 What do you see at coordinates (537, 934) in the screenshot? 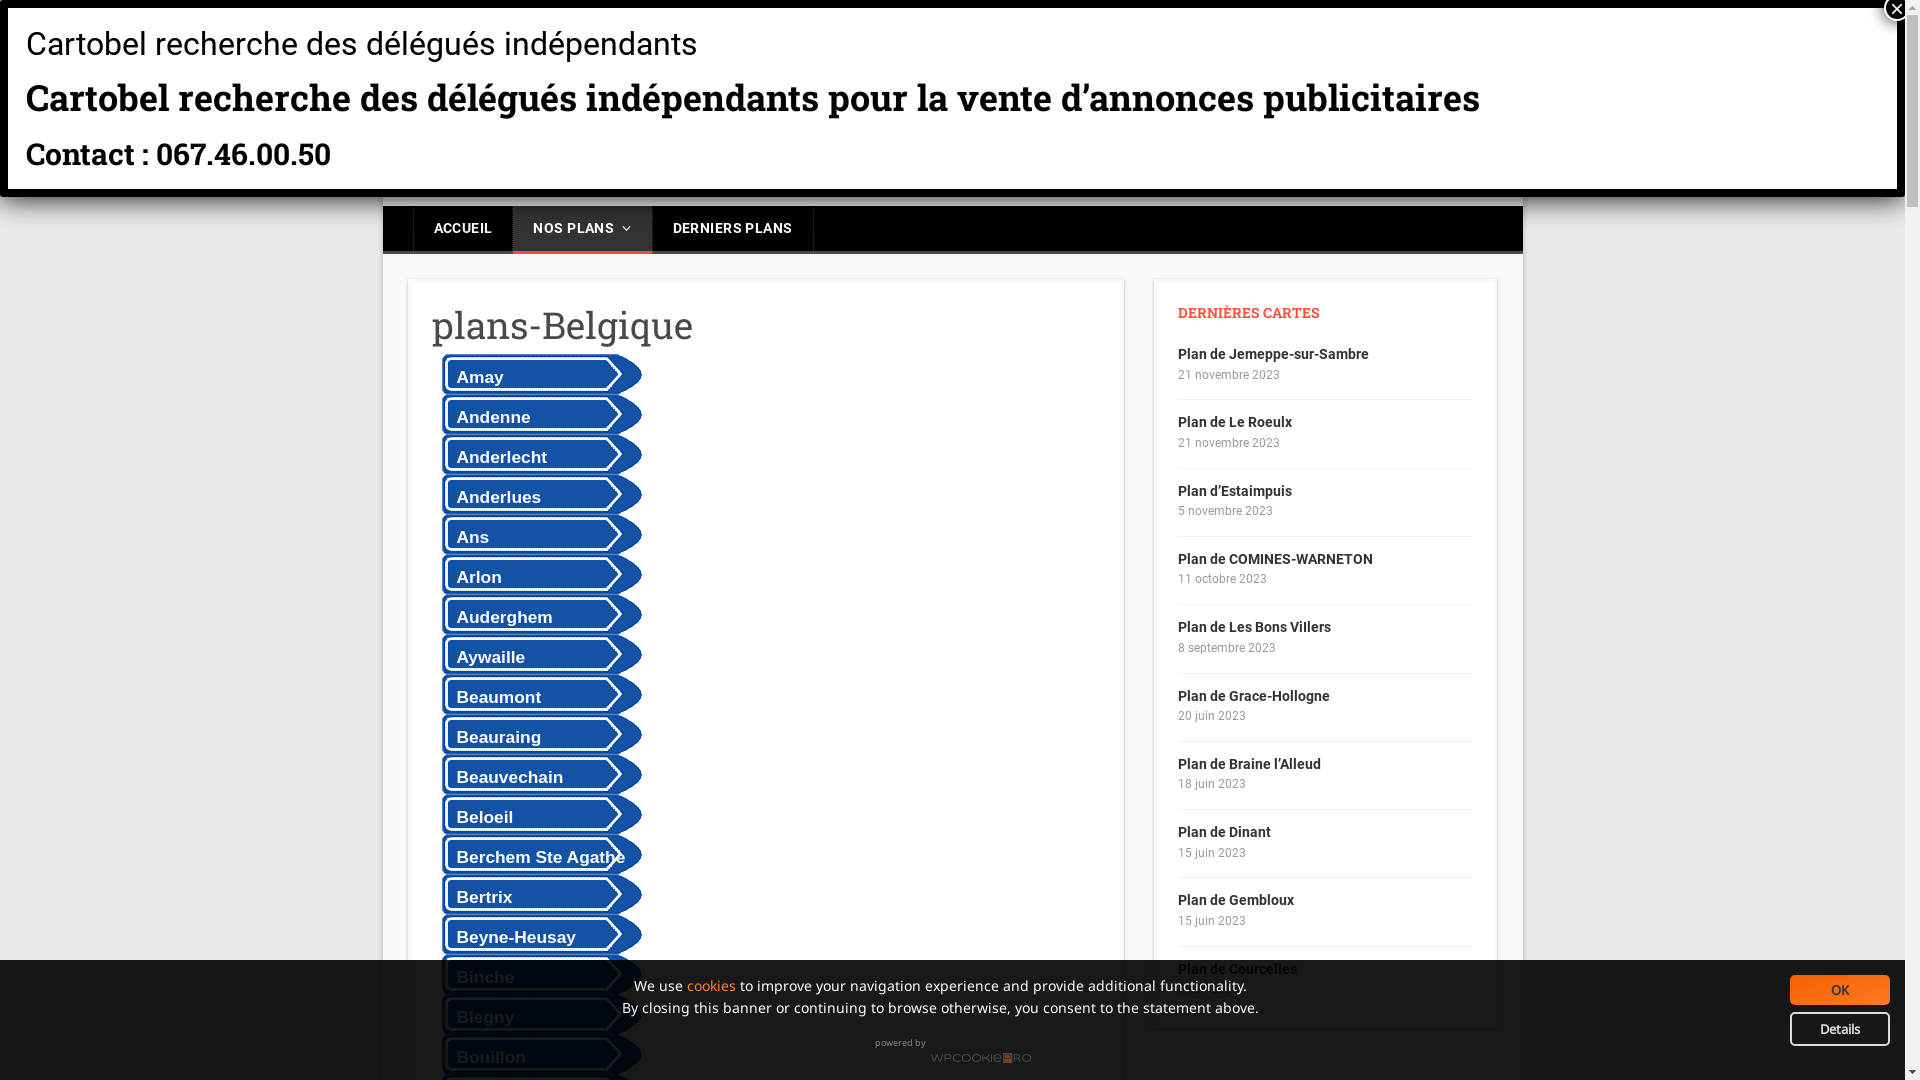
I see `Beyne-Heusay` at bounding box center [537, 934].